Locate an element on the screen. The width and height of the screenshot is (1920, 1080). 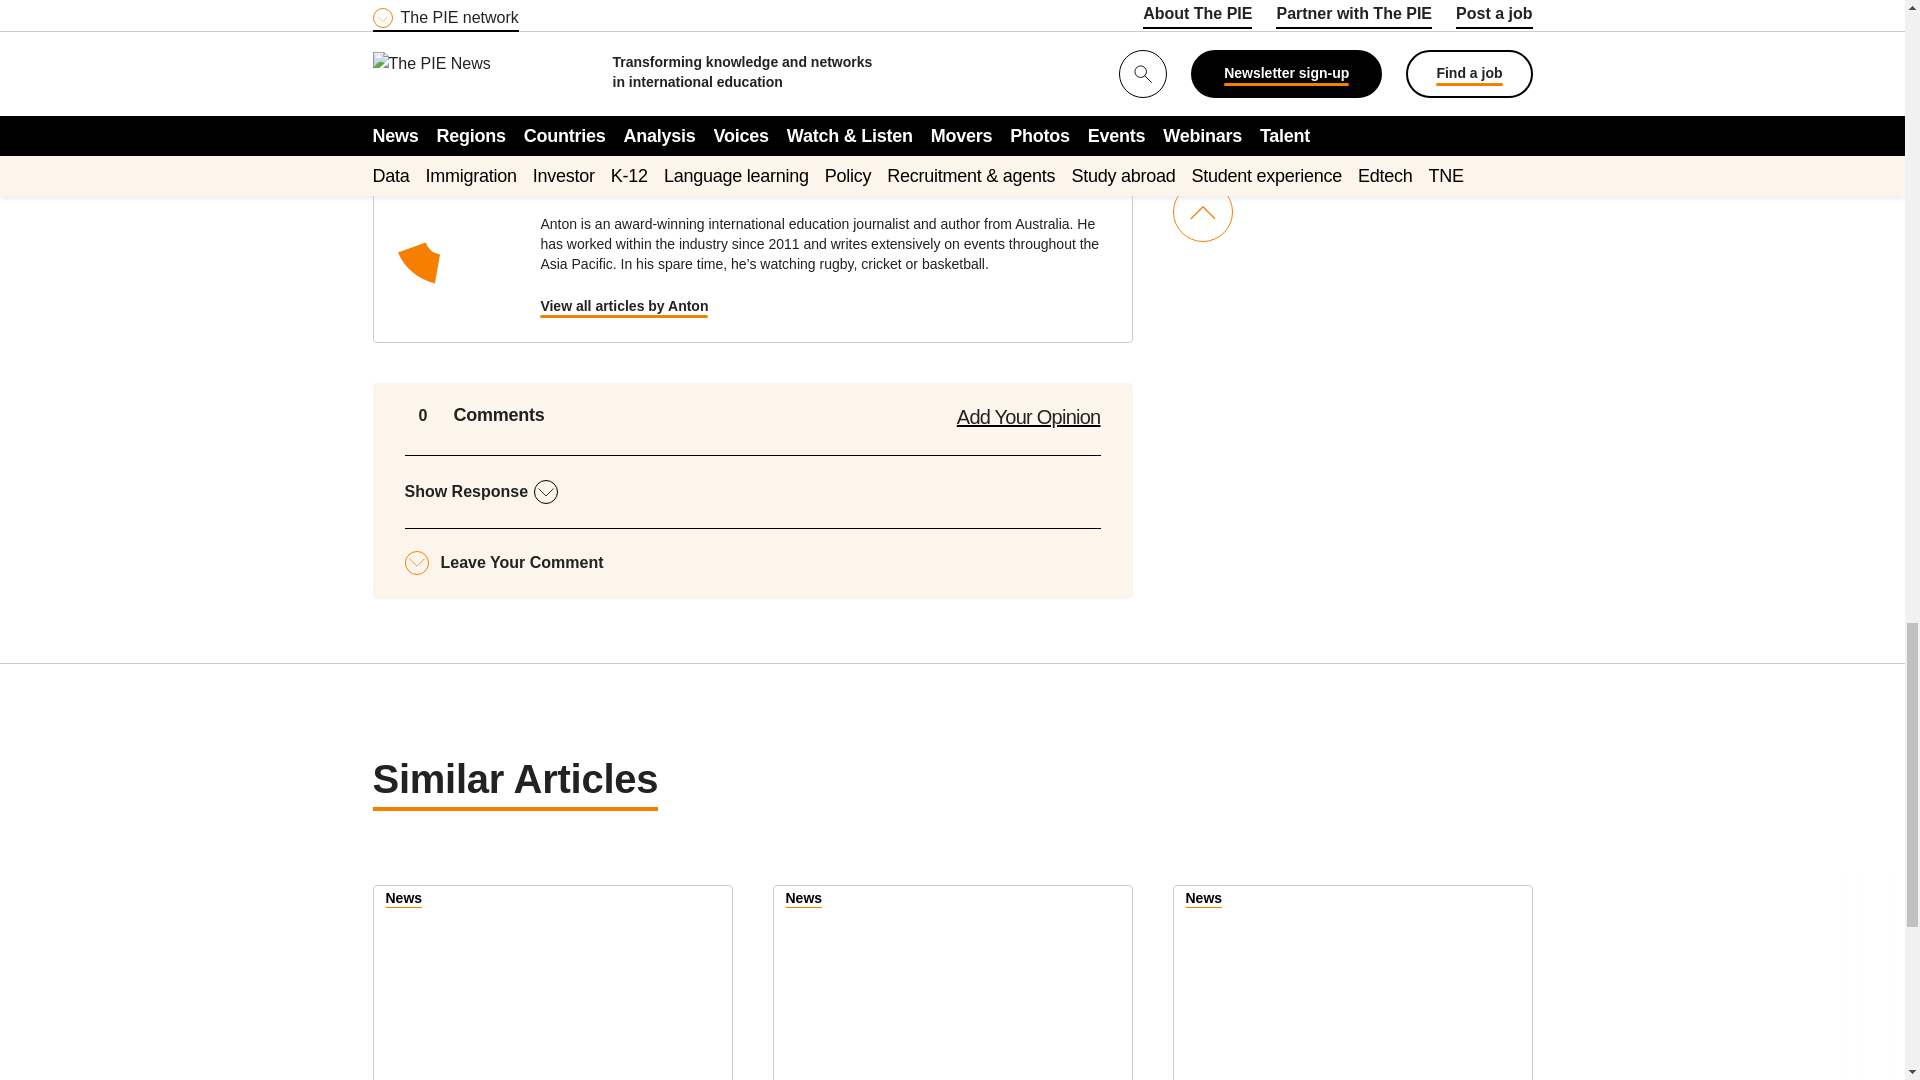
View all News articles is located at coordinates (404, 900).